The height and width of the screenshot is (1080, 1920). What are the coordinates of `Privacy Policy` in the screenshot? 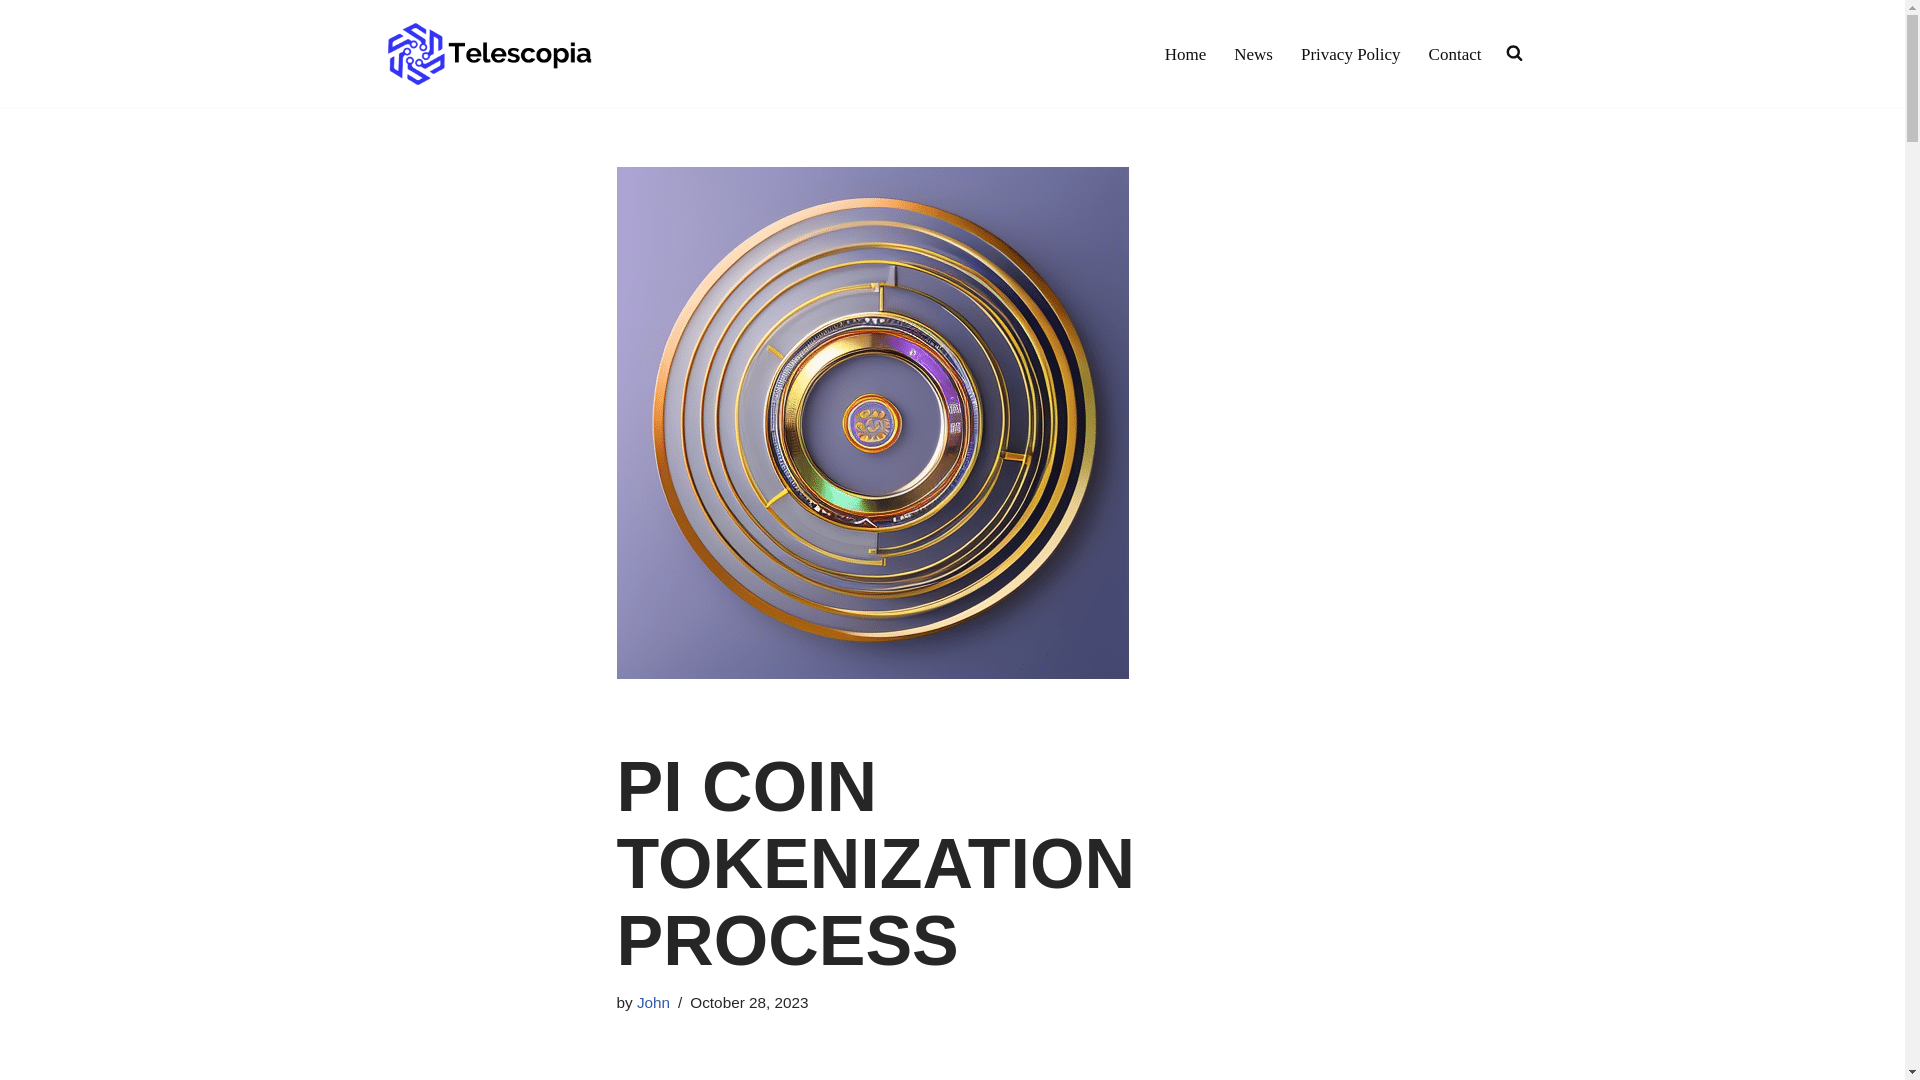 It's located at (1351, 54).